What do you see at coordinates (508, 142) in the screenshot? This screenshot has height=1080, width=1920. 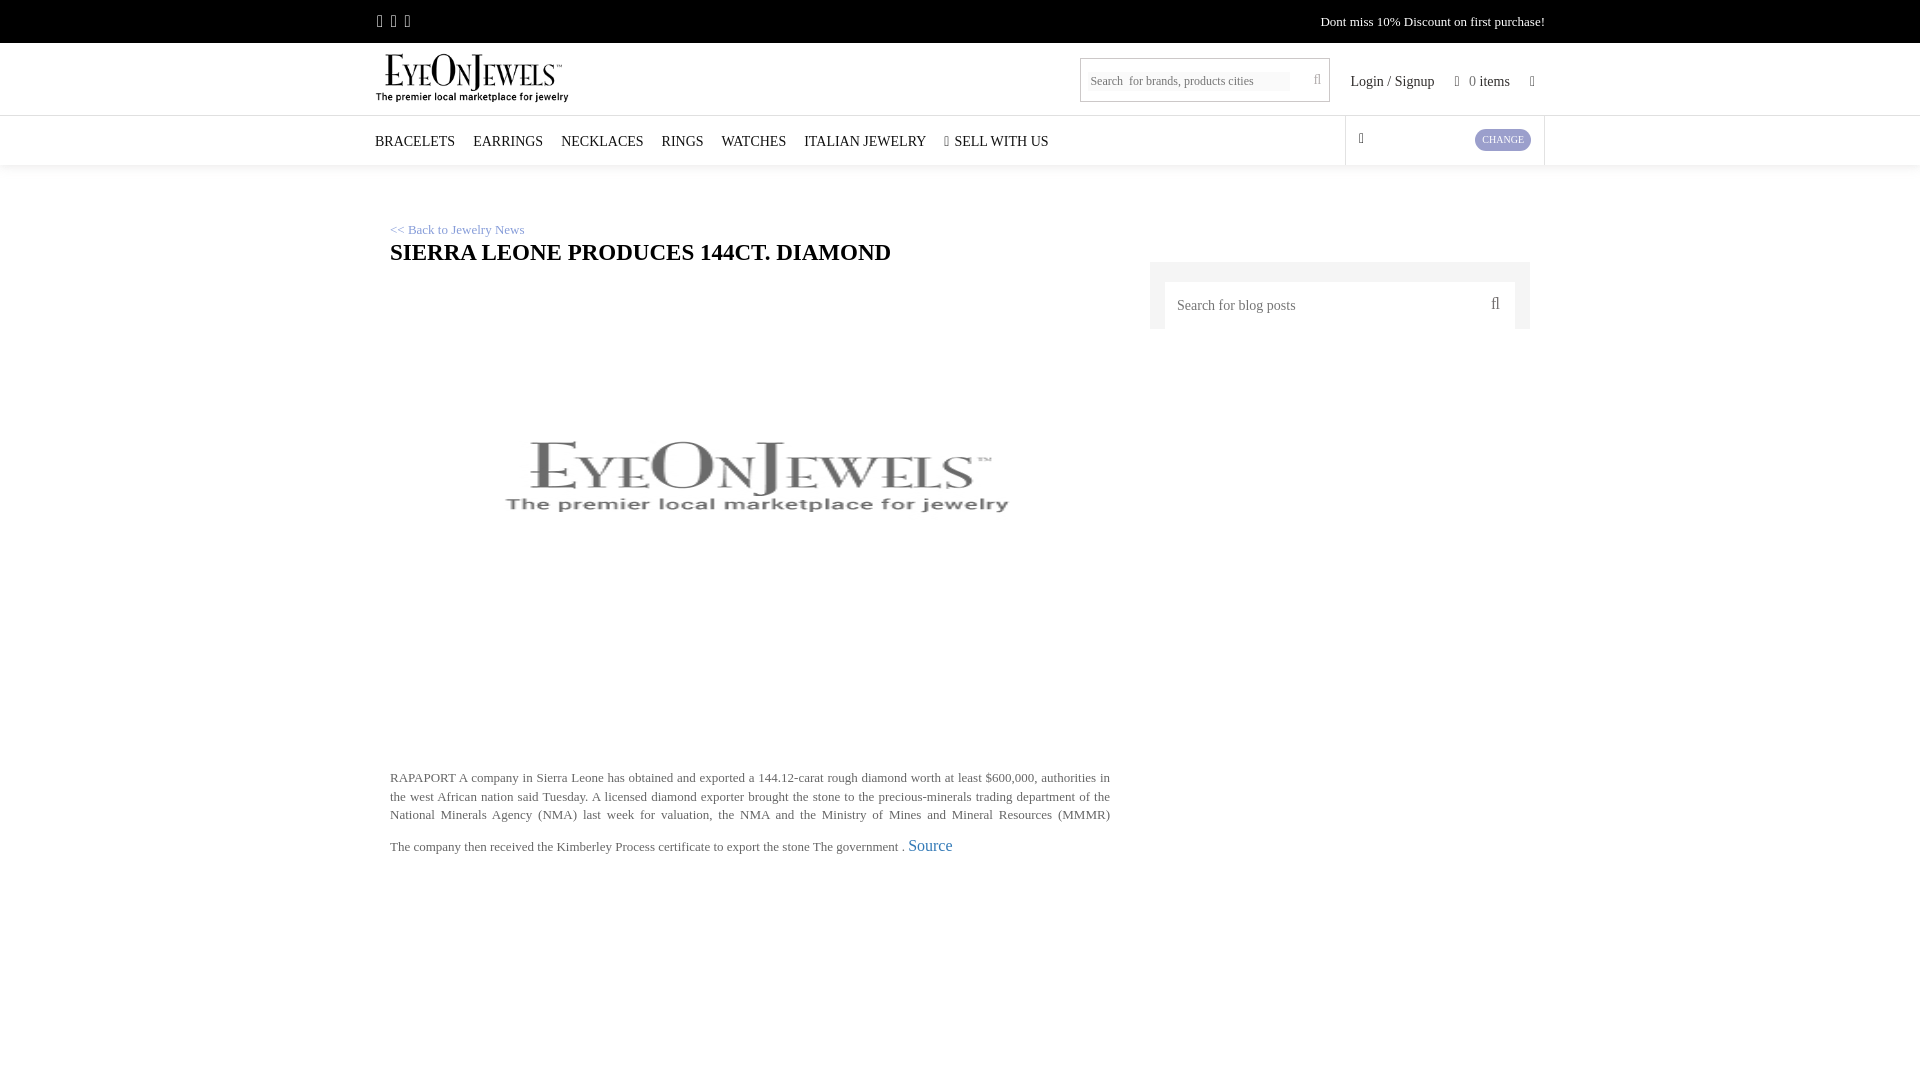 I see `EARRINGS` at bounding box center [508, 142].